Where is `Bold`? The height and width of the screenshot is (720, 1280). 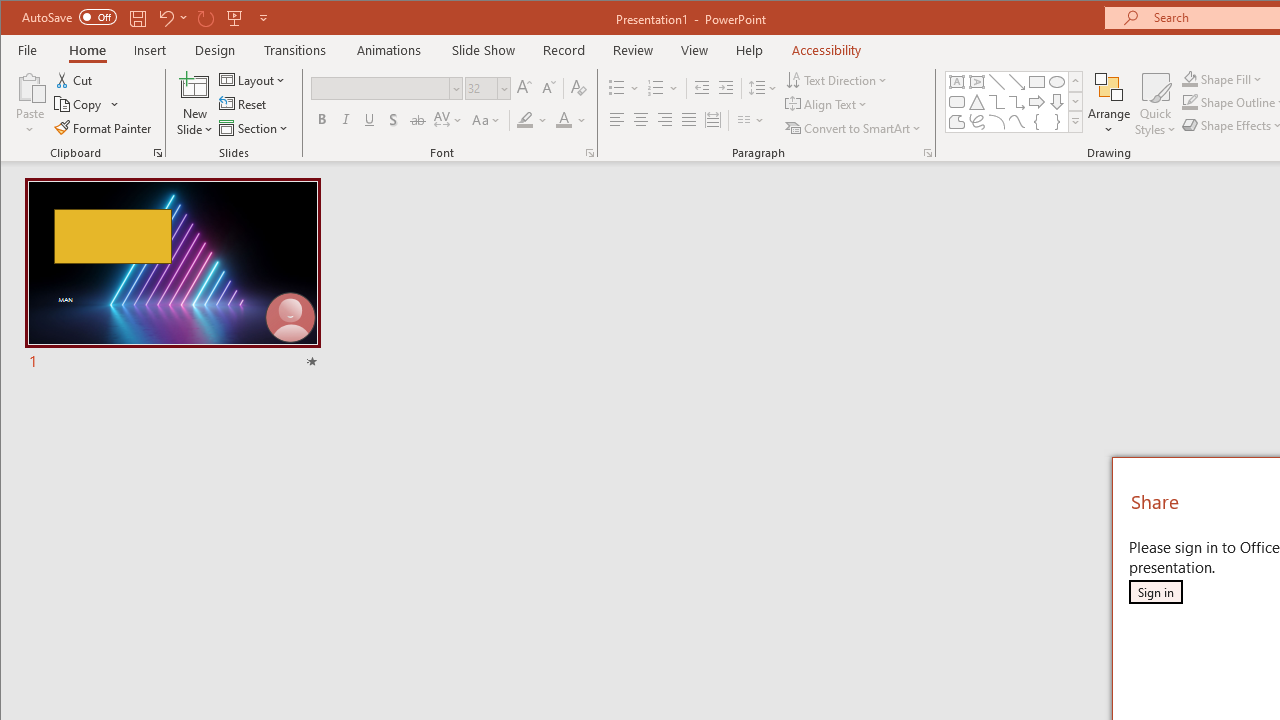 Bold is located at coordinates (322, 120).